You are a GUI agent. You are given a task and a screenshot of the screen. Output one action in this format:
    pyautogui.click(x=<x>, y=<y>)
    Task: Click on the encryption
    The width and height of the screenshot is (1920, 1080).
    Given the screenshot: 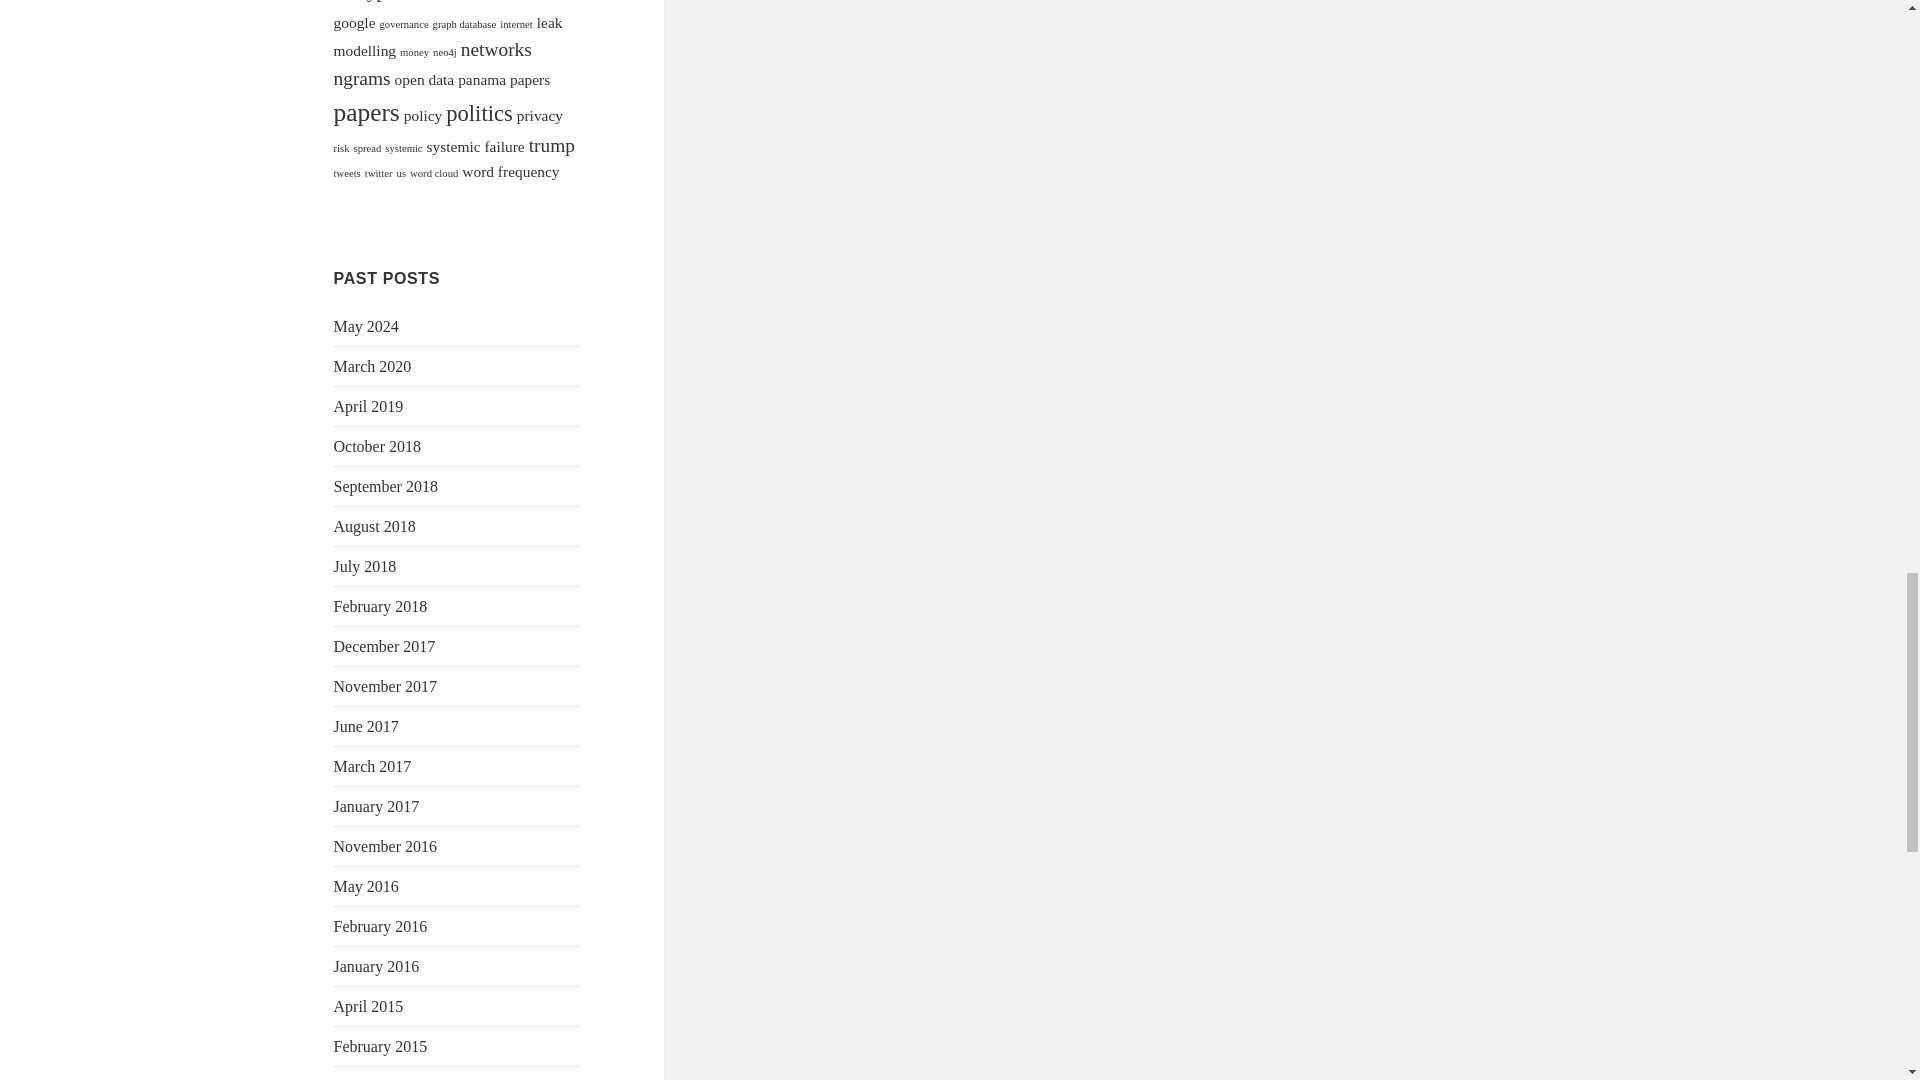 What is the action you would take?
    pyautogui.click(x=375, y=1)
    